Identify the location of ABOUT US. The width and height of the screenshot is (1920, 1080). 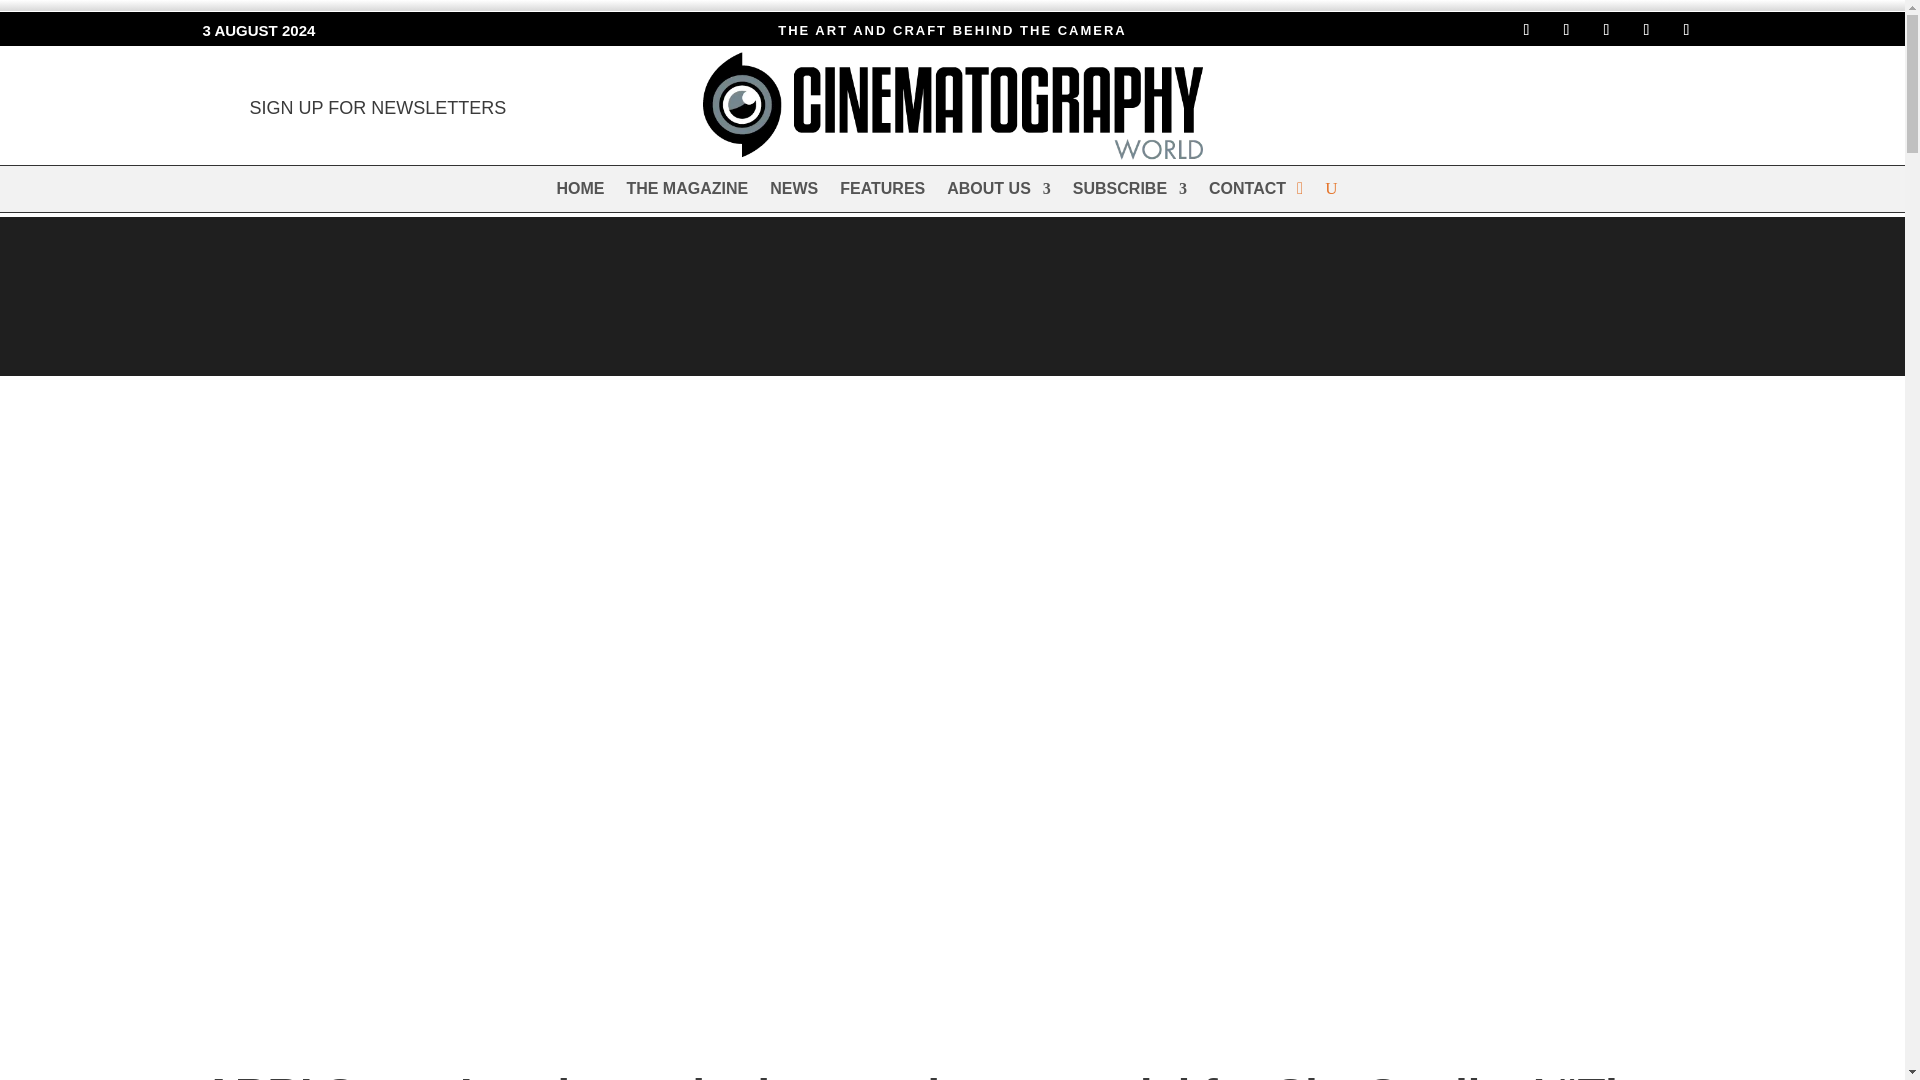
(998, 193).